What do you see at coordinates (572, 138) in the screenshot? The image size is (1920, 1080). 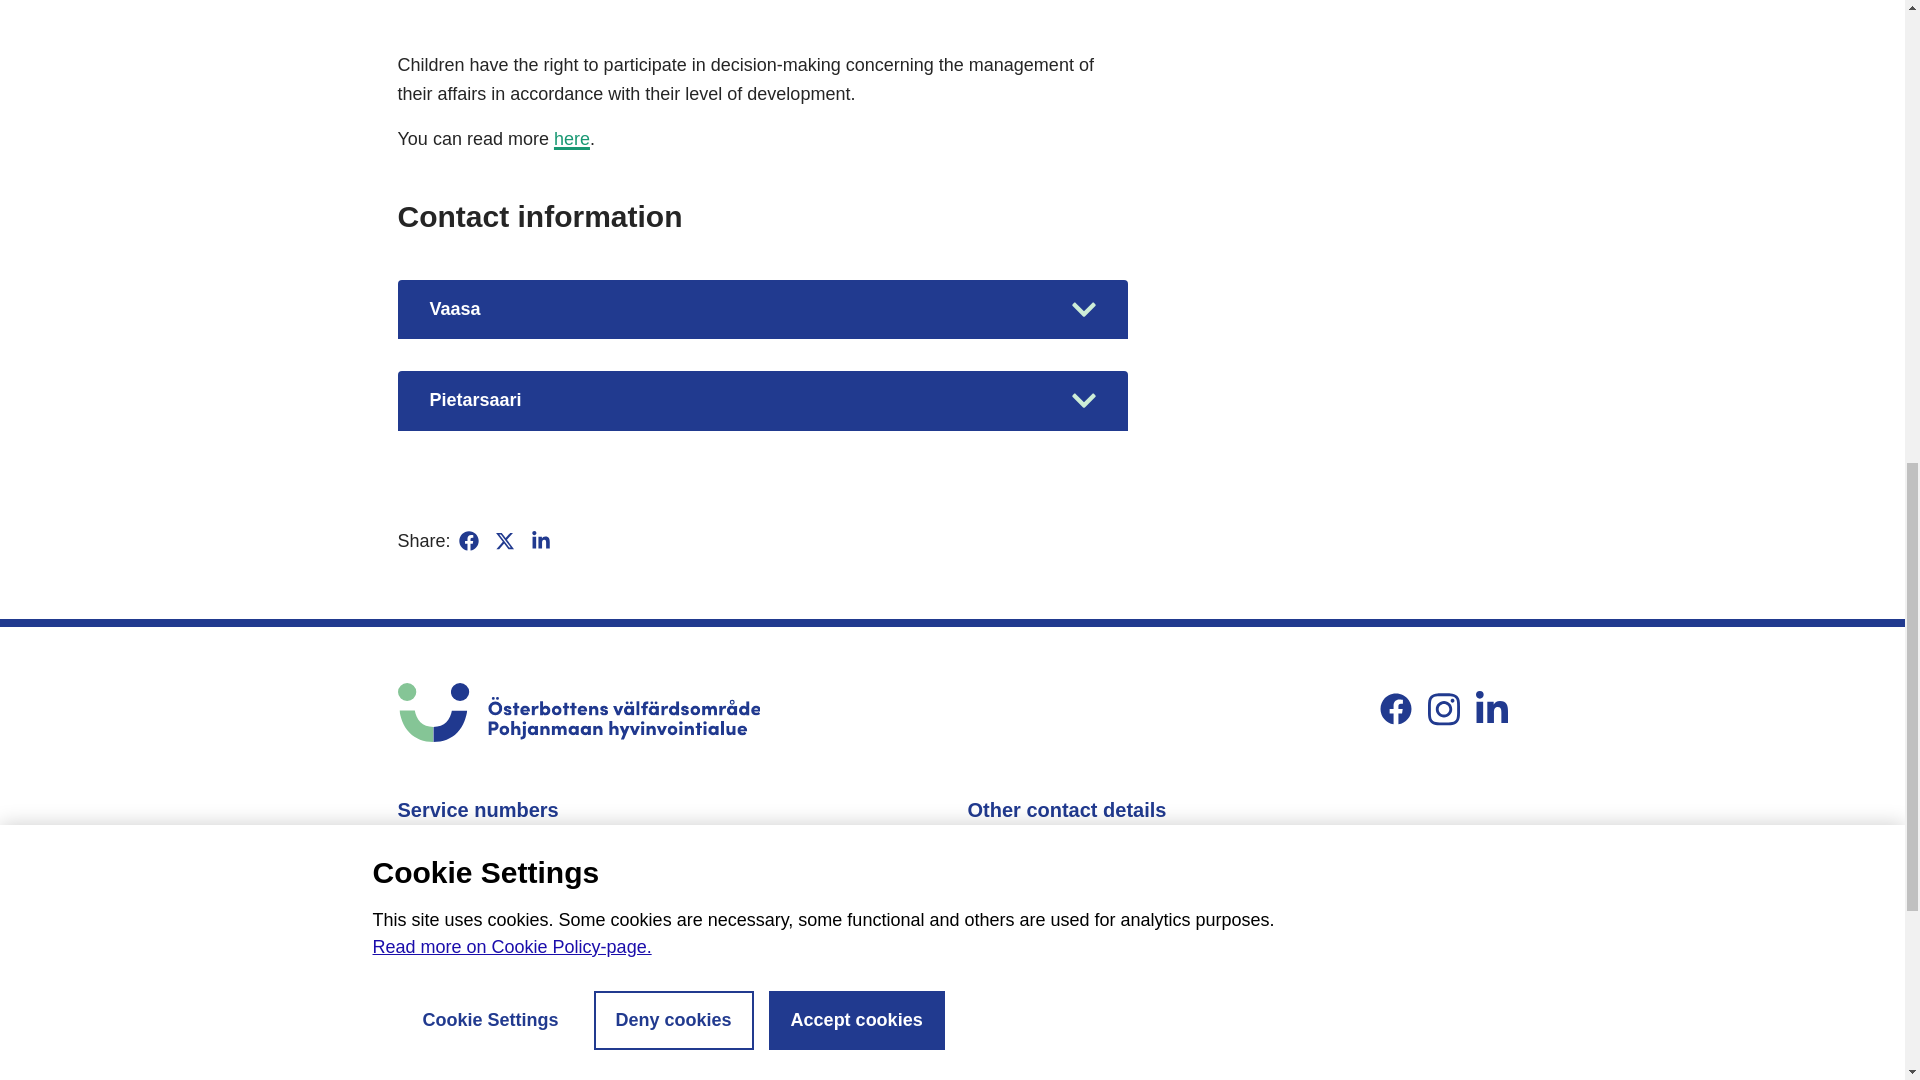 I see `here` at bounding box center [572, 138].